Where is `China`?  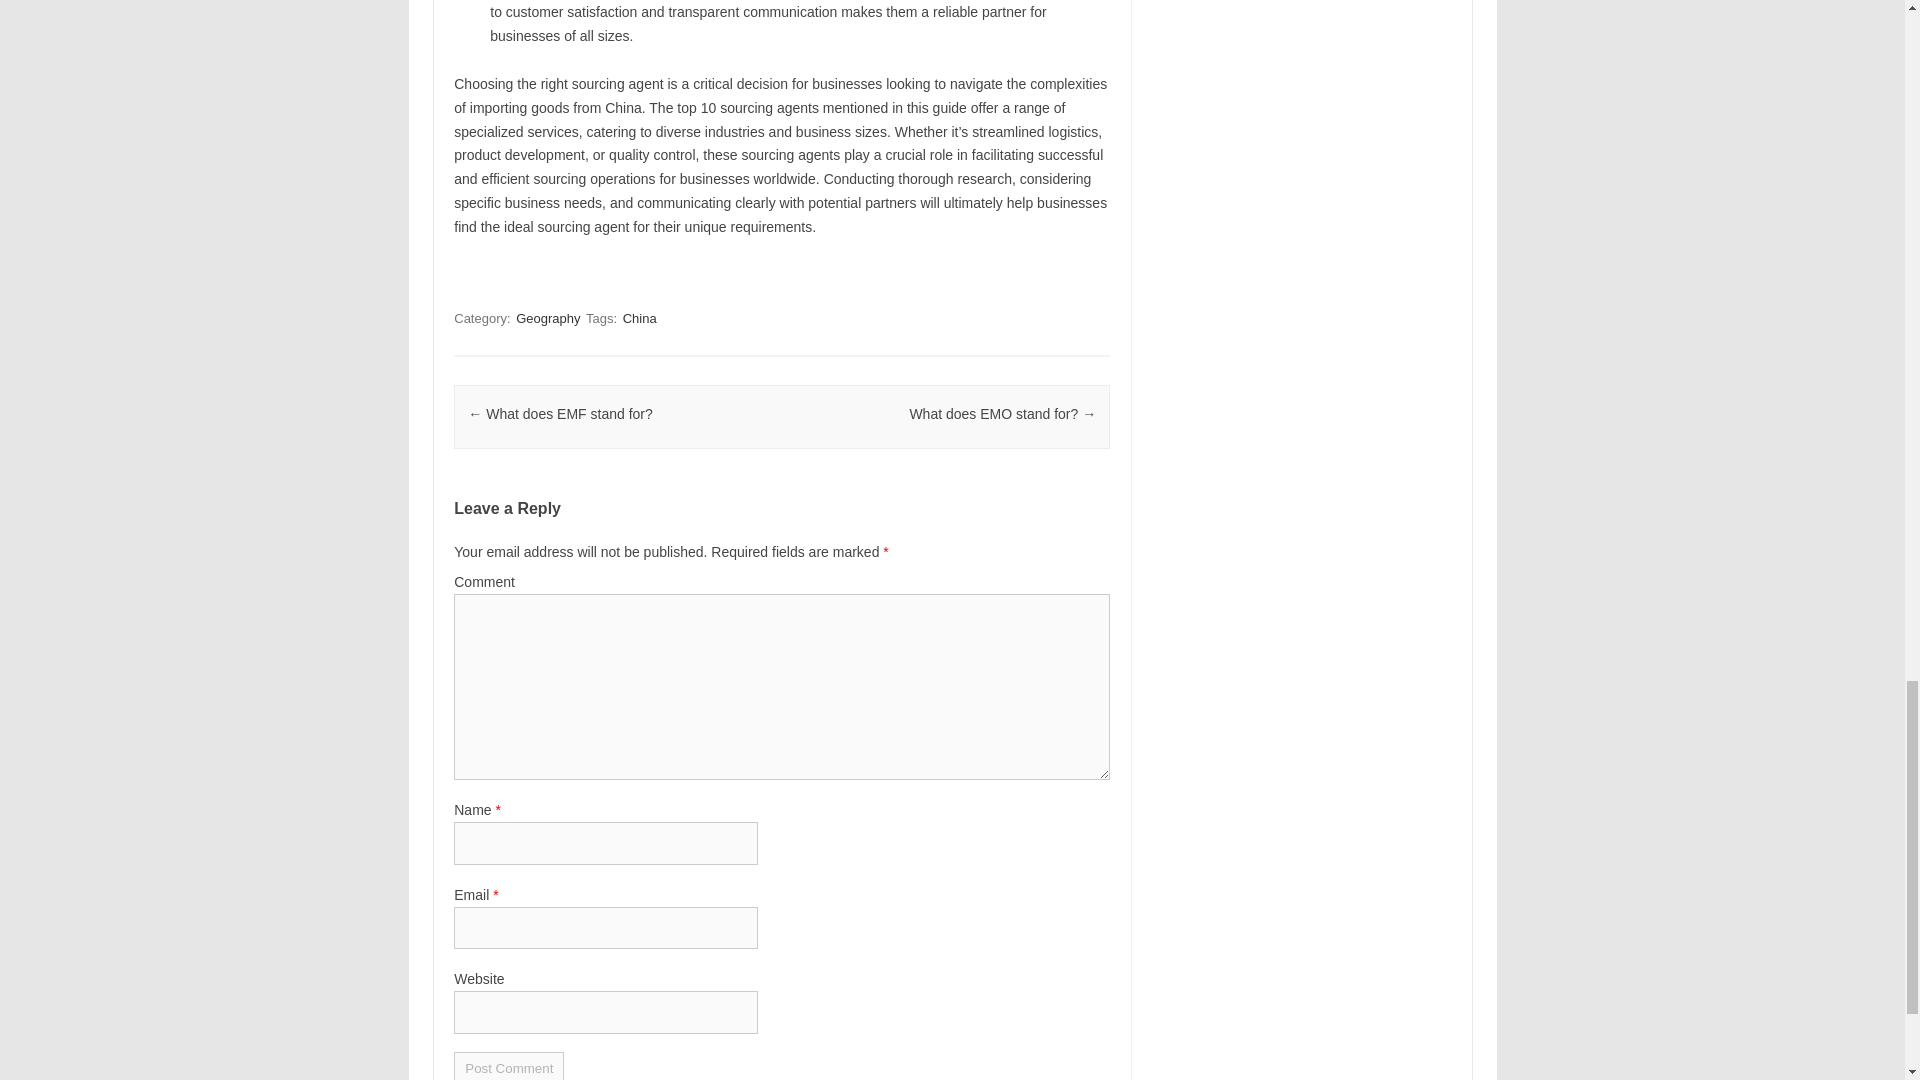
China is located at coordinates (639, 318).